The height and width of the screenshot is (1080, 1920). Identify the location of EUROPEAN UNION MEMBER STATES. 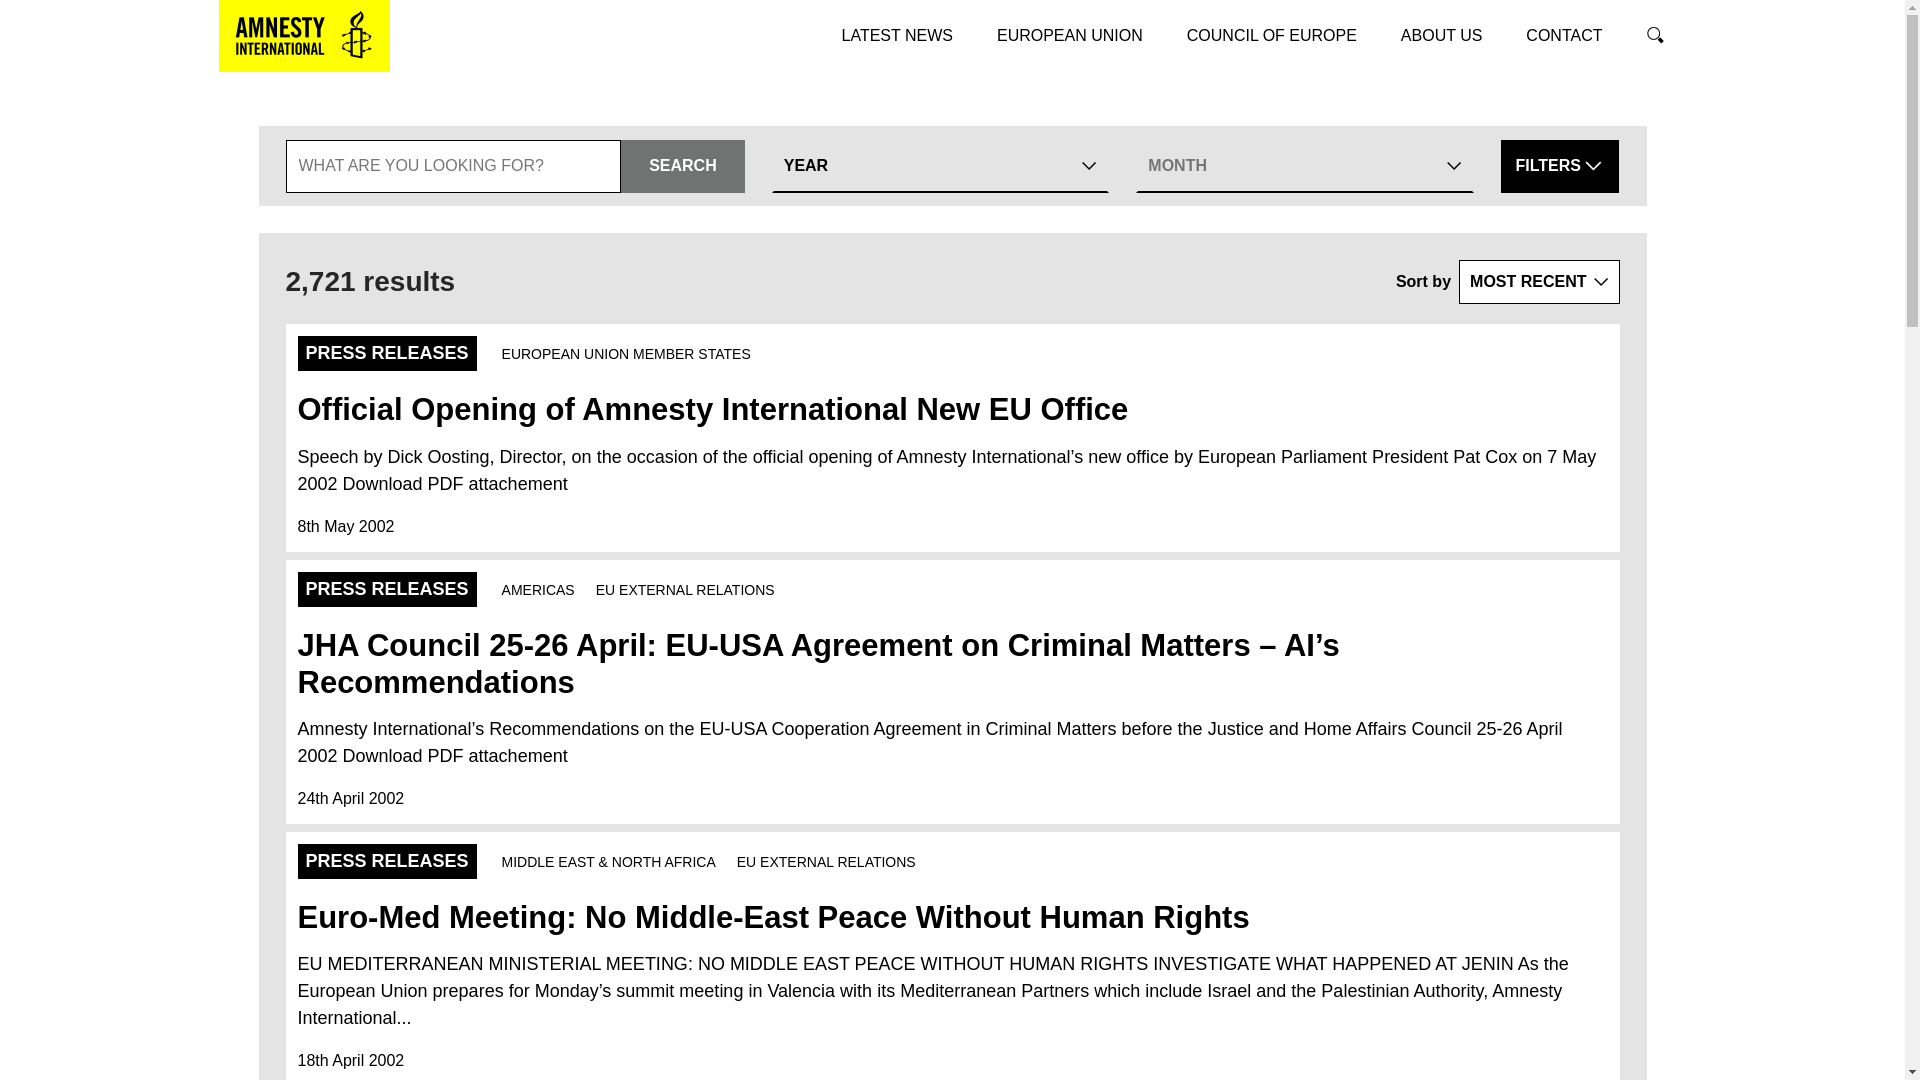
(626, 354).